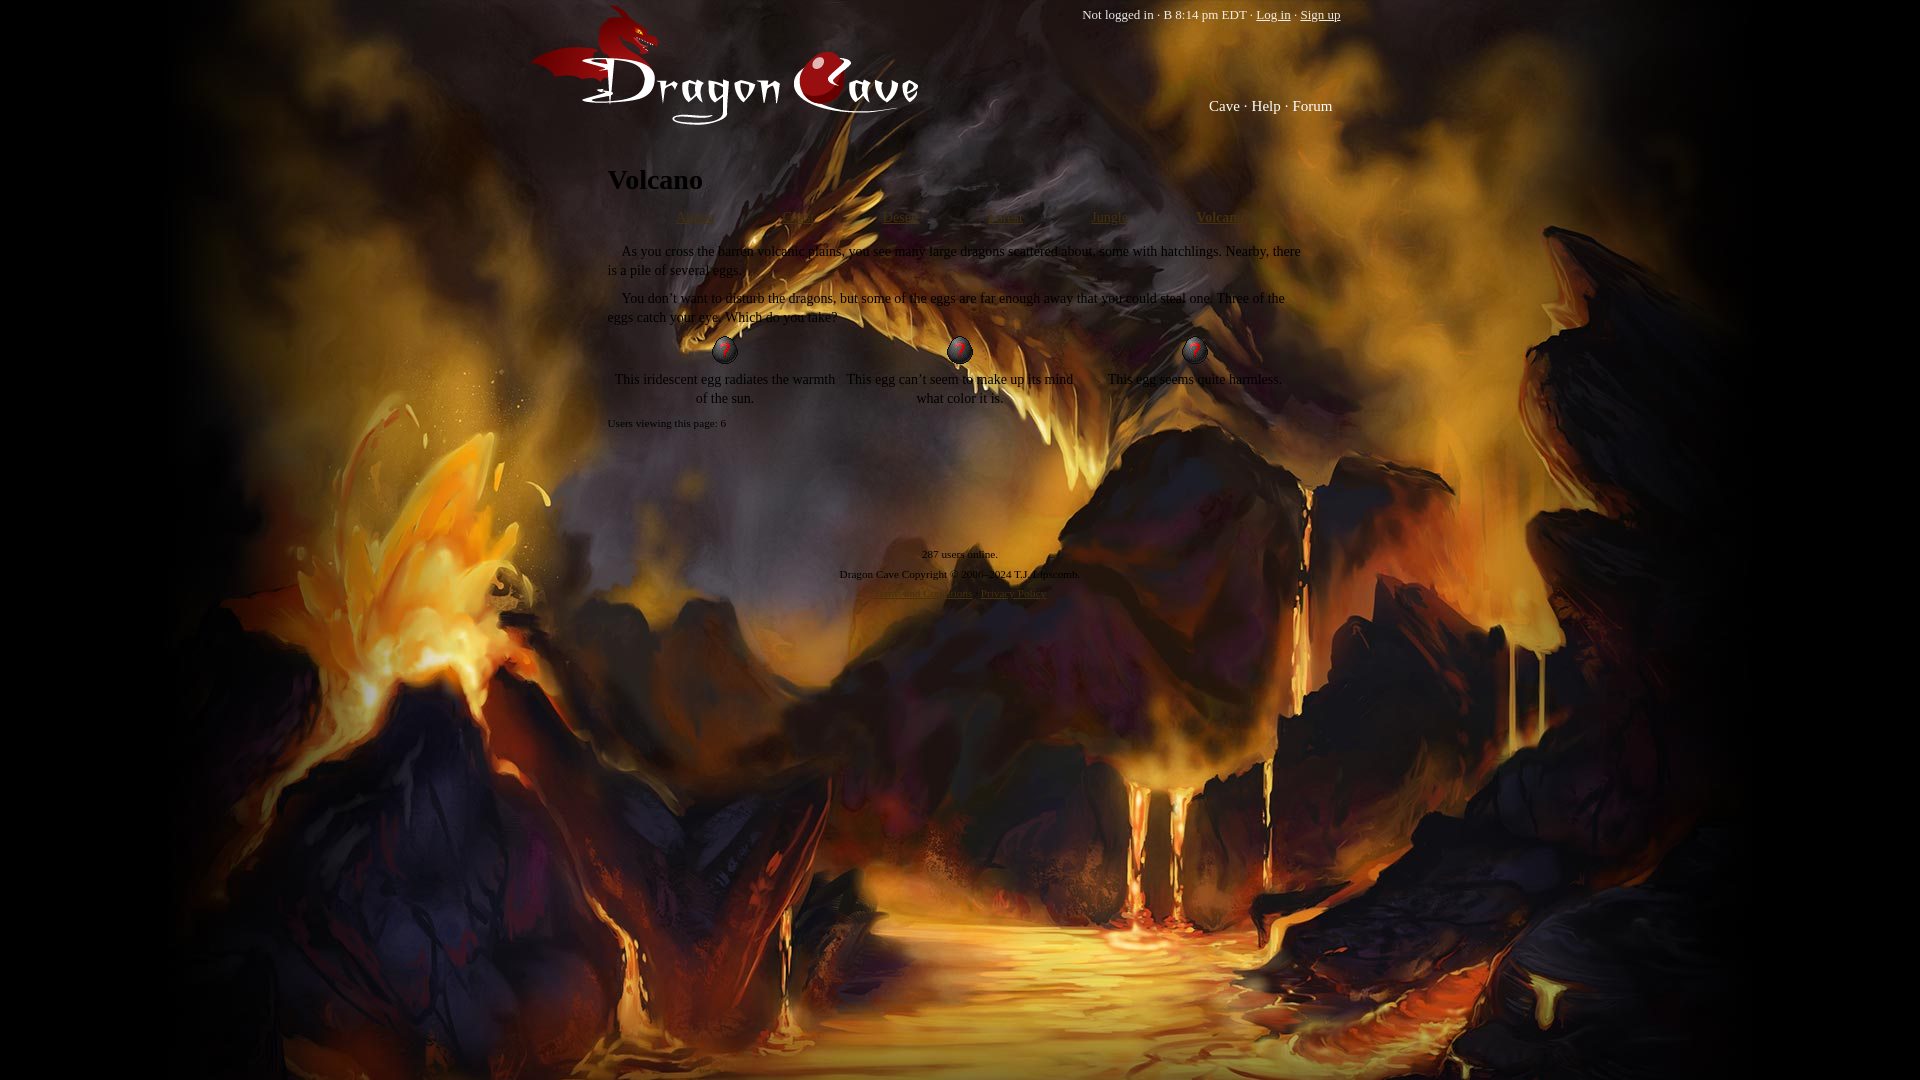  What do you see at coordinates (1204, 14) in the screenshot?
I see `8:14 pm EDT` at bounding box center [1204, 14].